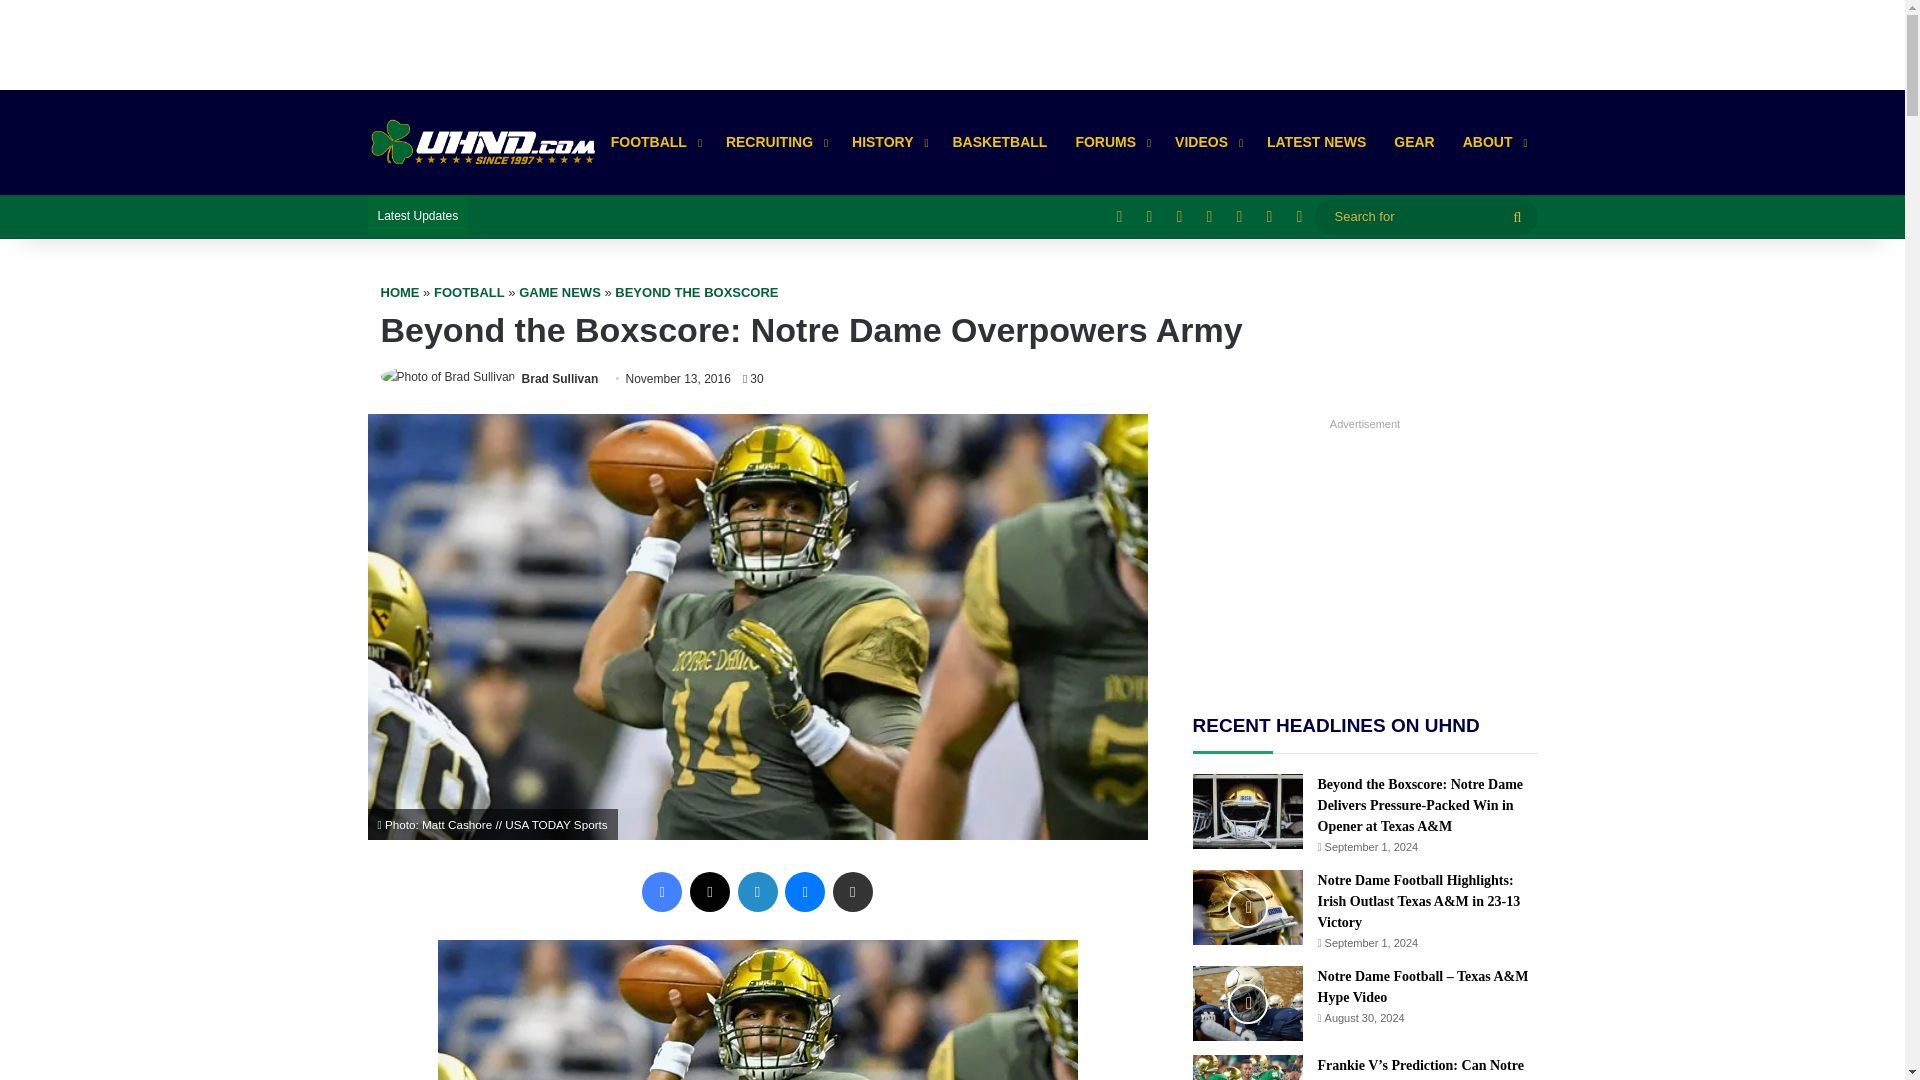 Image resolution: width=1920 pixels, height=1080 pixels. I want to click on Beyond the Boxscore: Notre Dame Overpowers Army 2, so click(757, 1010).